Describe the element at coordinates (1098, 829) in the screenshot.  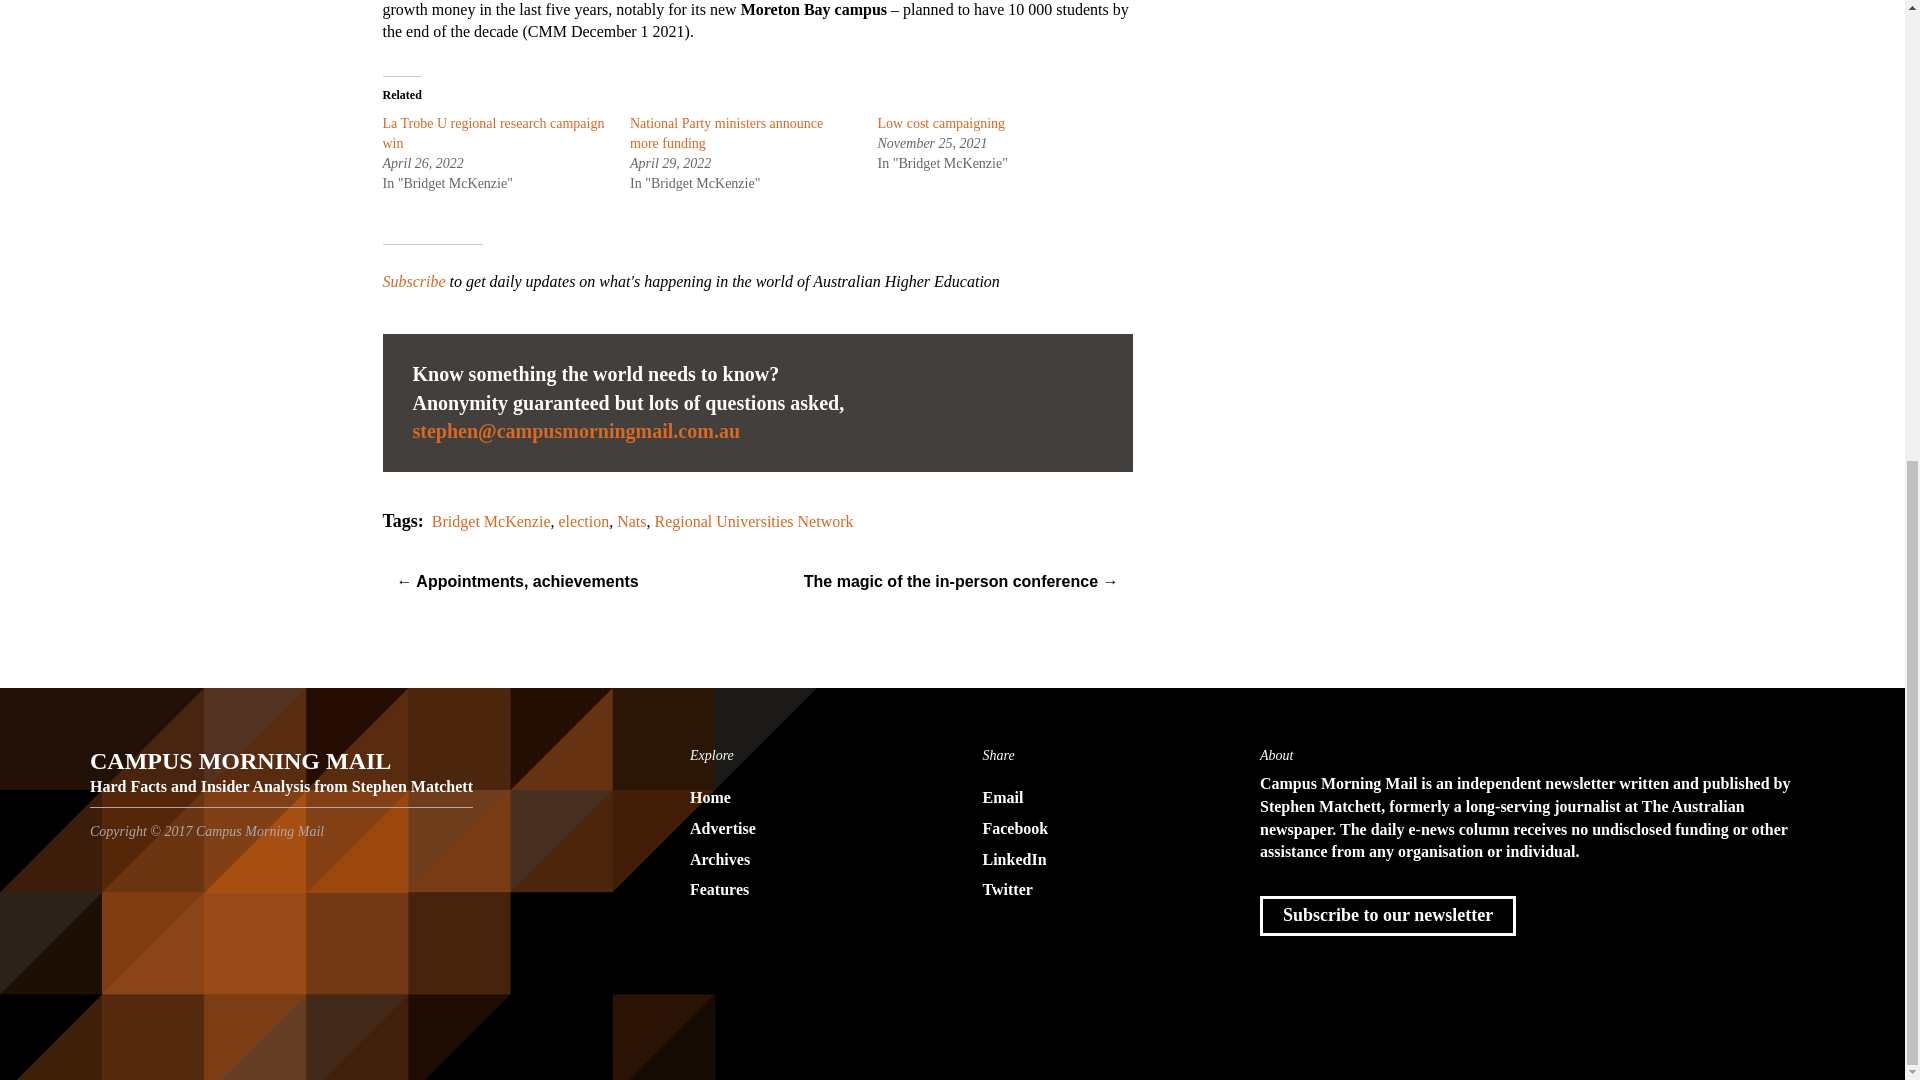
I see `Facebook` at that location.